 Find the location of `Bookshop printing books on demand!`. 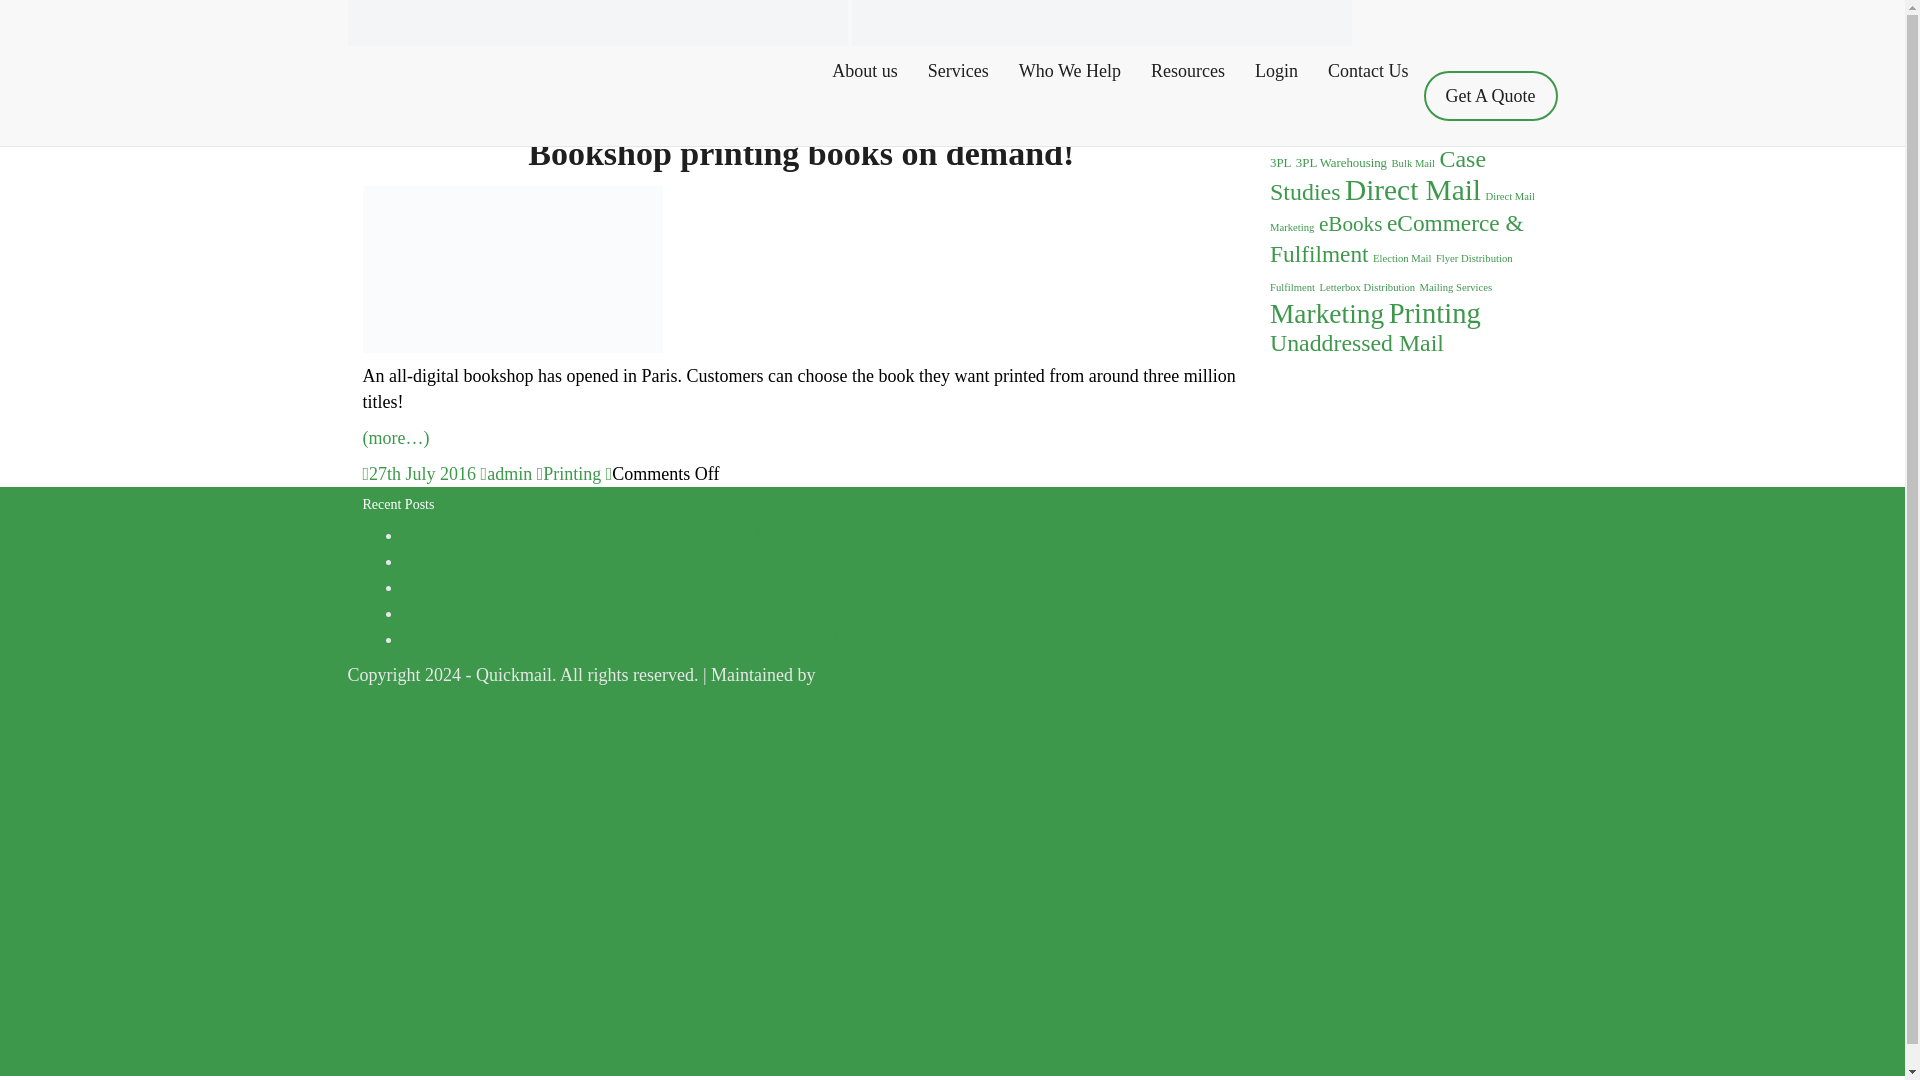

Bookshop printing books on demand! is located at coordinates (801, 153).